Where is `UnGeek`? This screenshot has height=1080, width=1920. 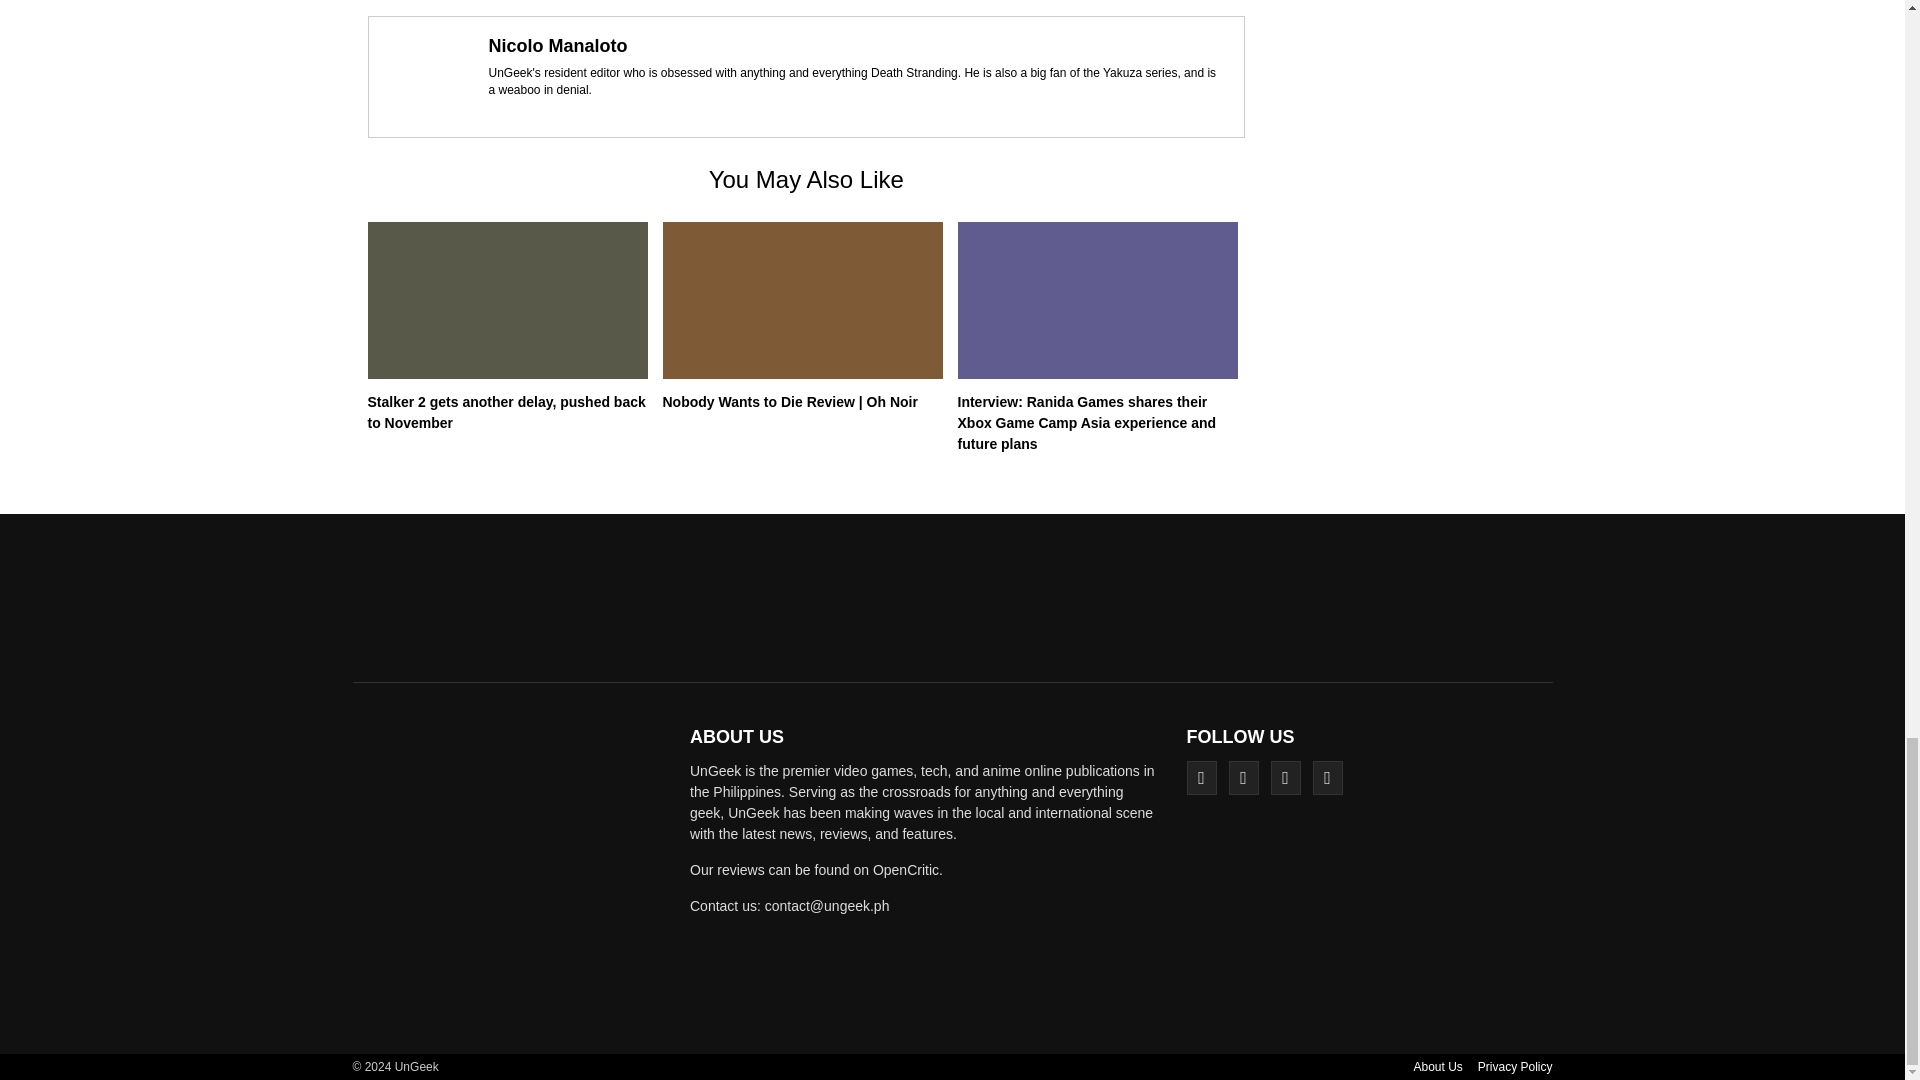
UnGeek is located at coordinates (514, 874).